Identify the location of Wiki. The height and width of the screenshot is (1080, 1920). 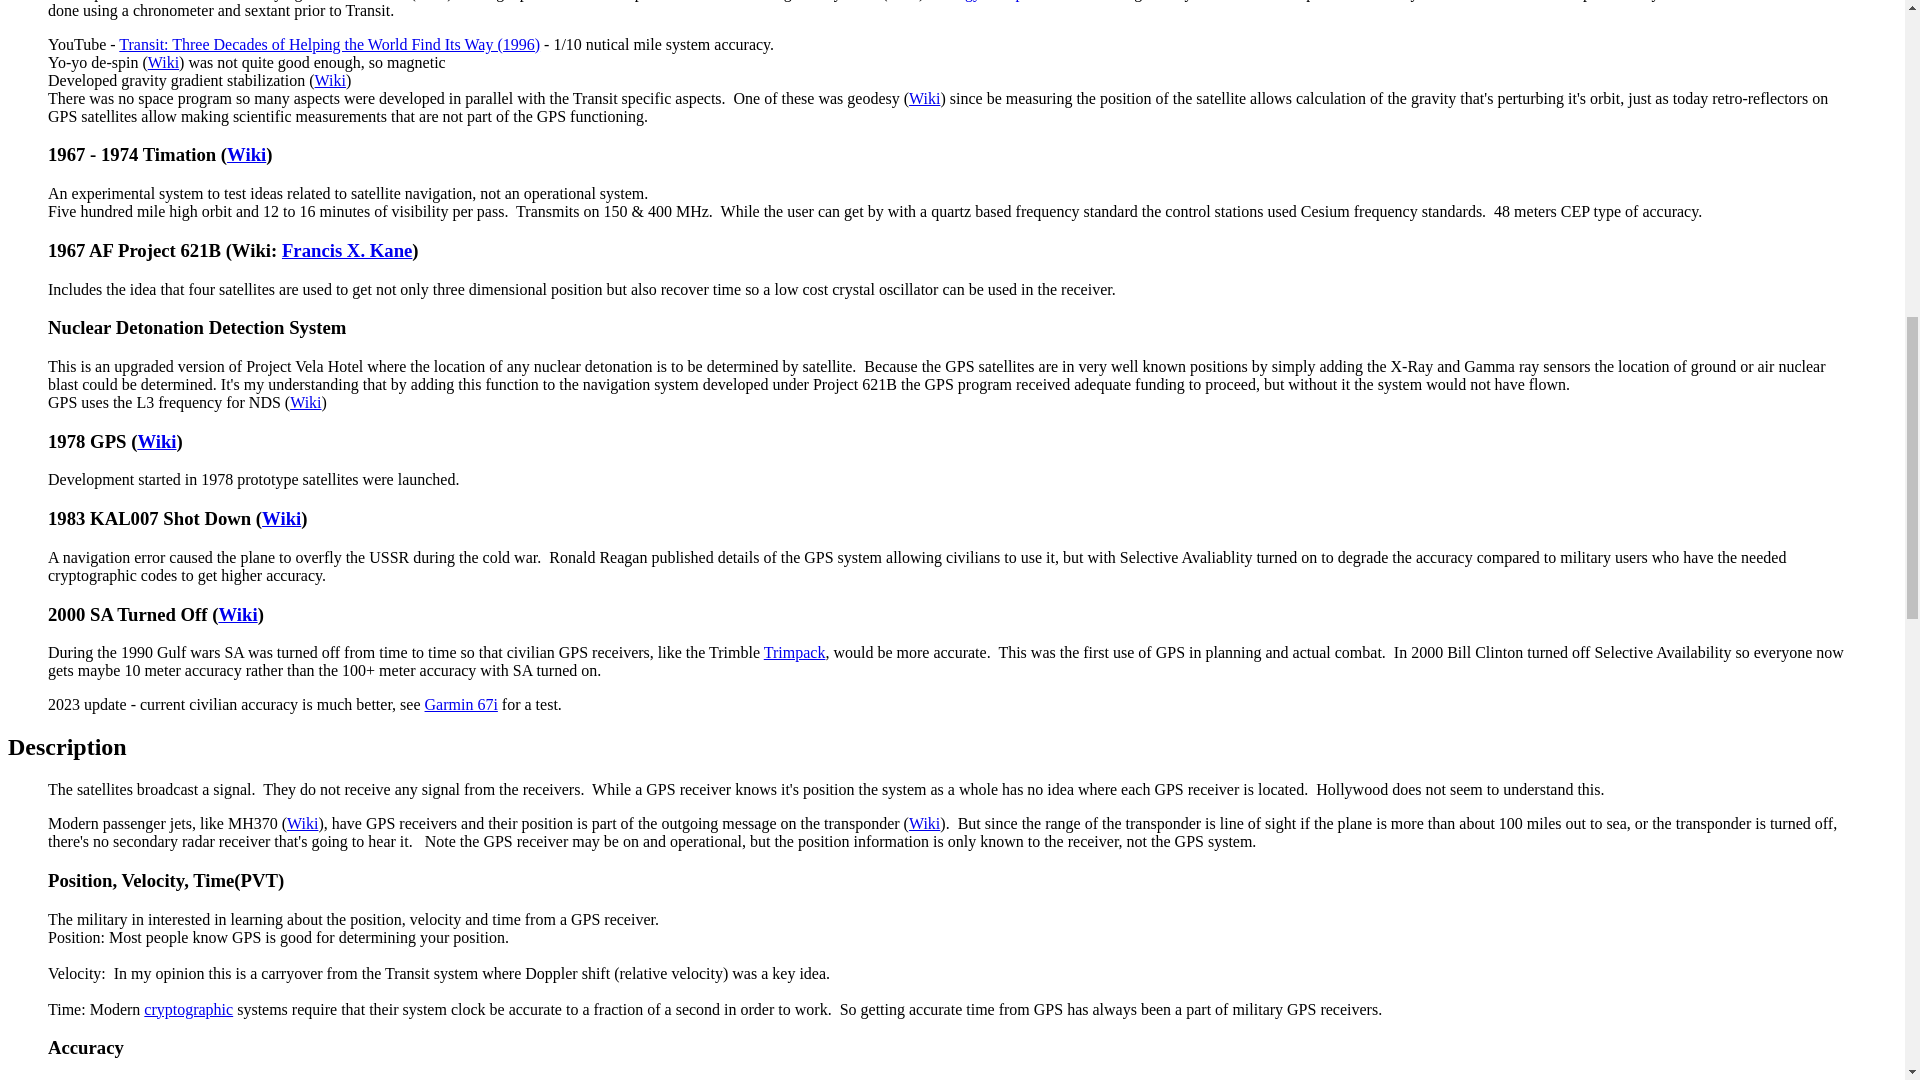
(246, 154).